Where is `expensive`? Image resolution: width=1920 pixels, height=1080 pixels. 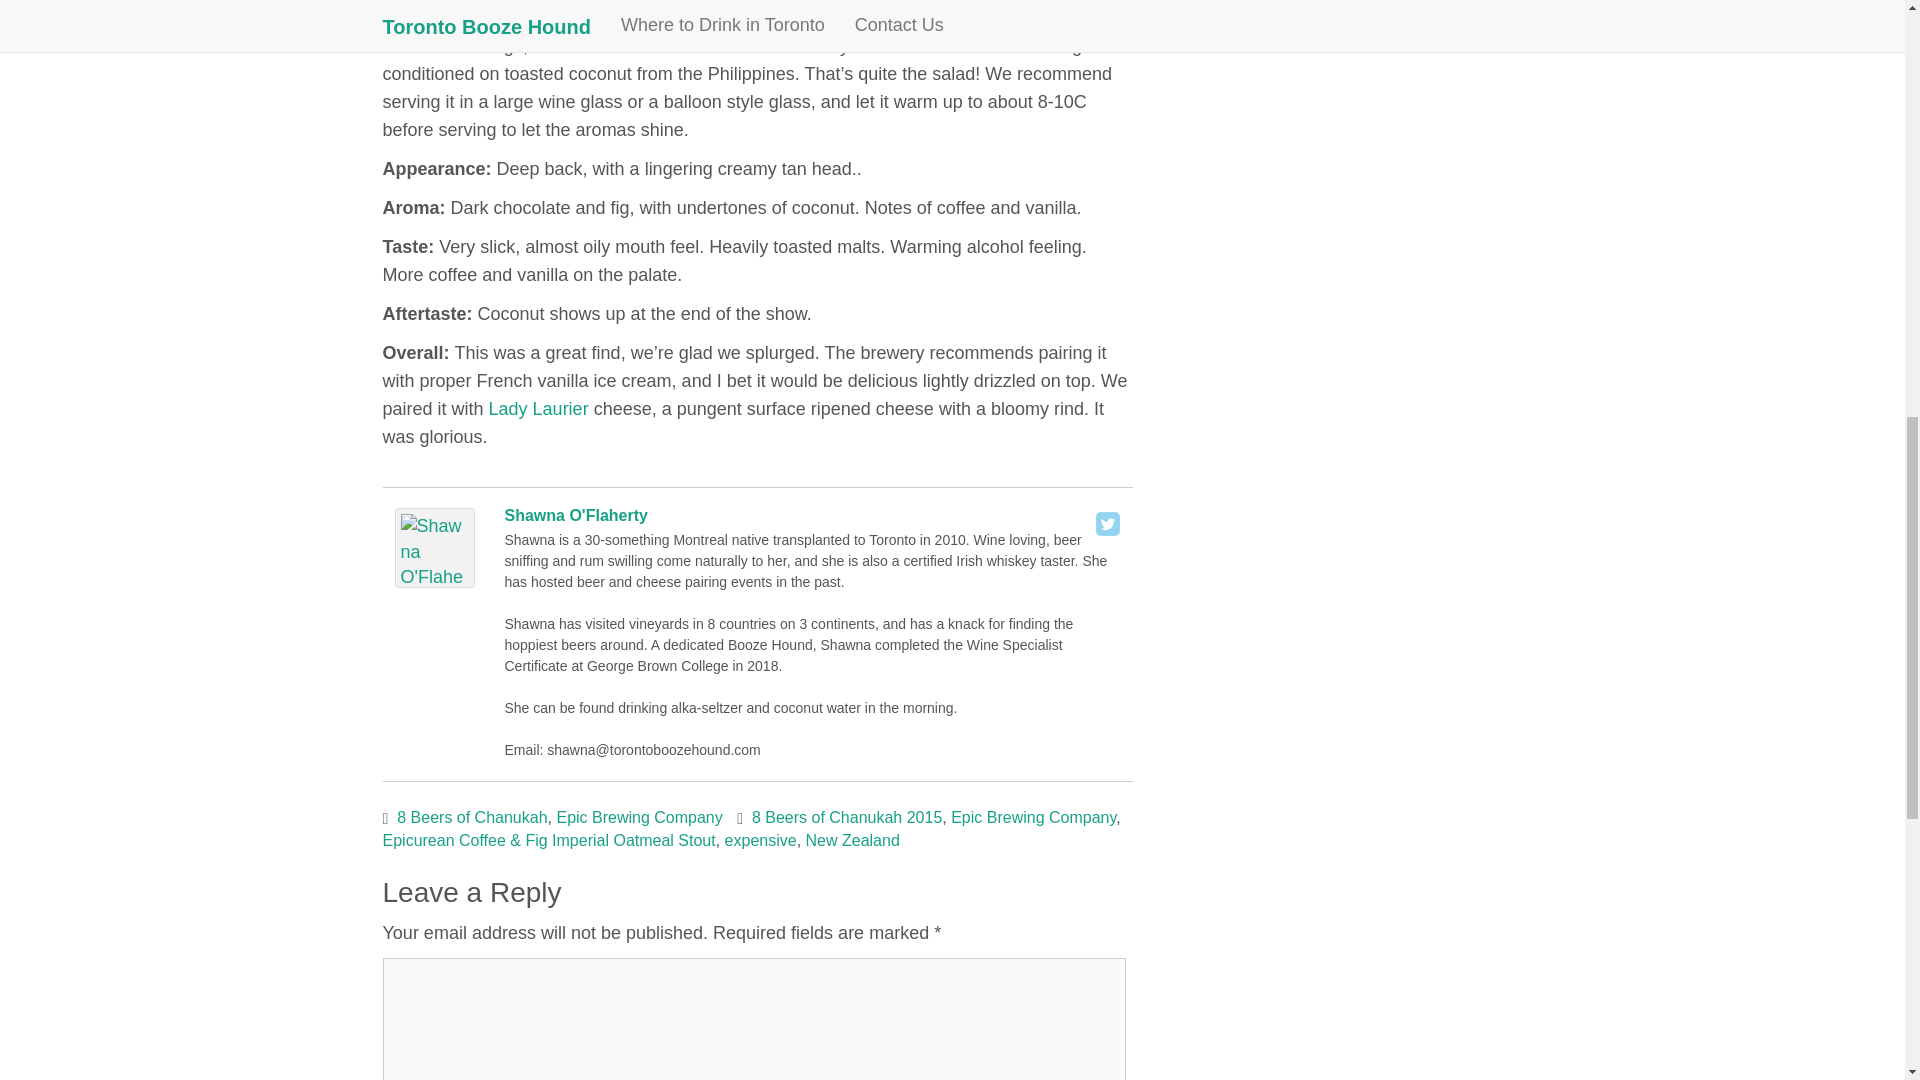
expensive is located at coordinates (760, 840).